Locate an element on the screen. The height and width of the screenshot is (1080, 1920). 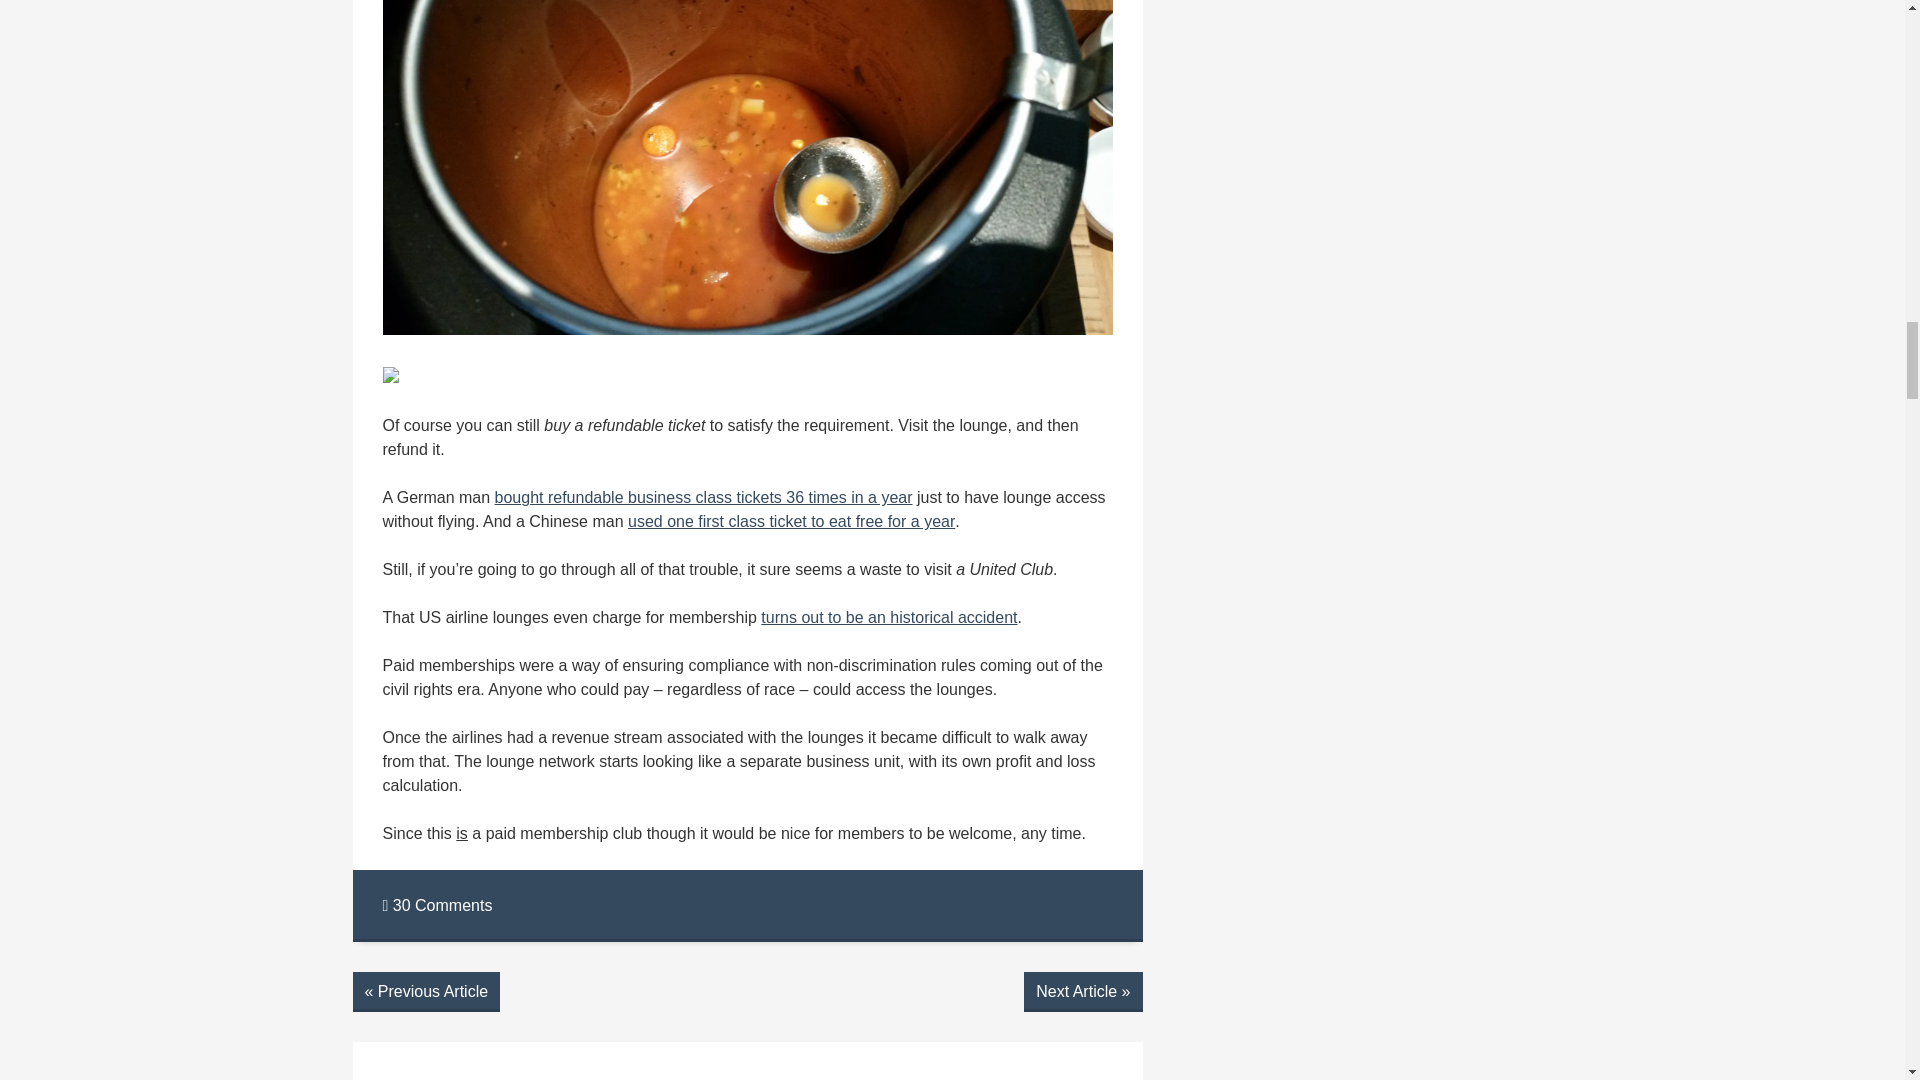
used one first class ticket to eat free for a year is located at coordinates (790, 522).